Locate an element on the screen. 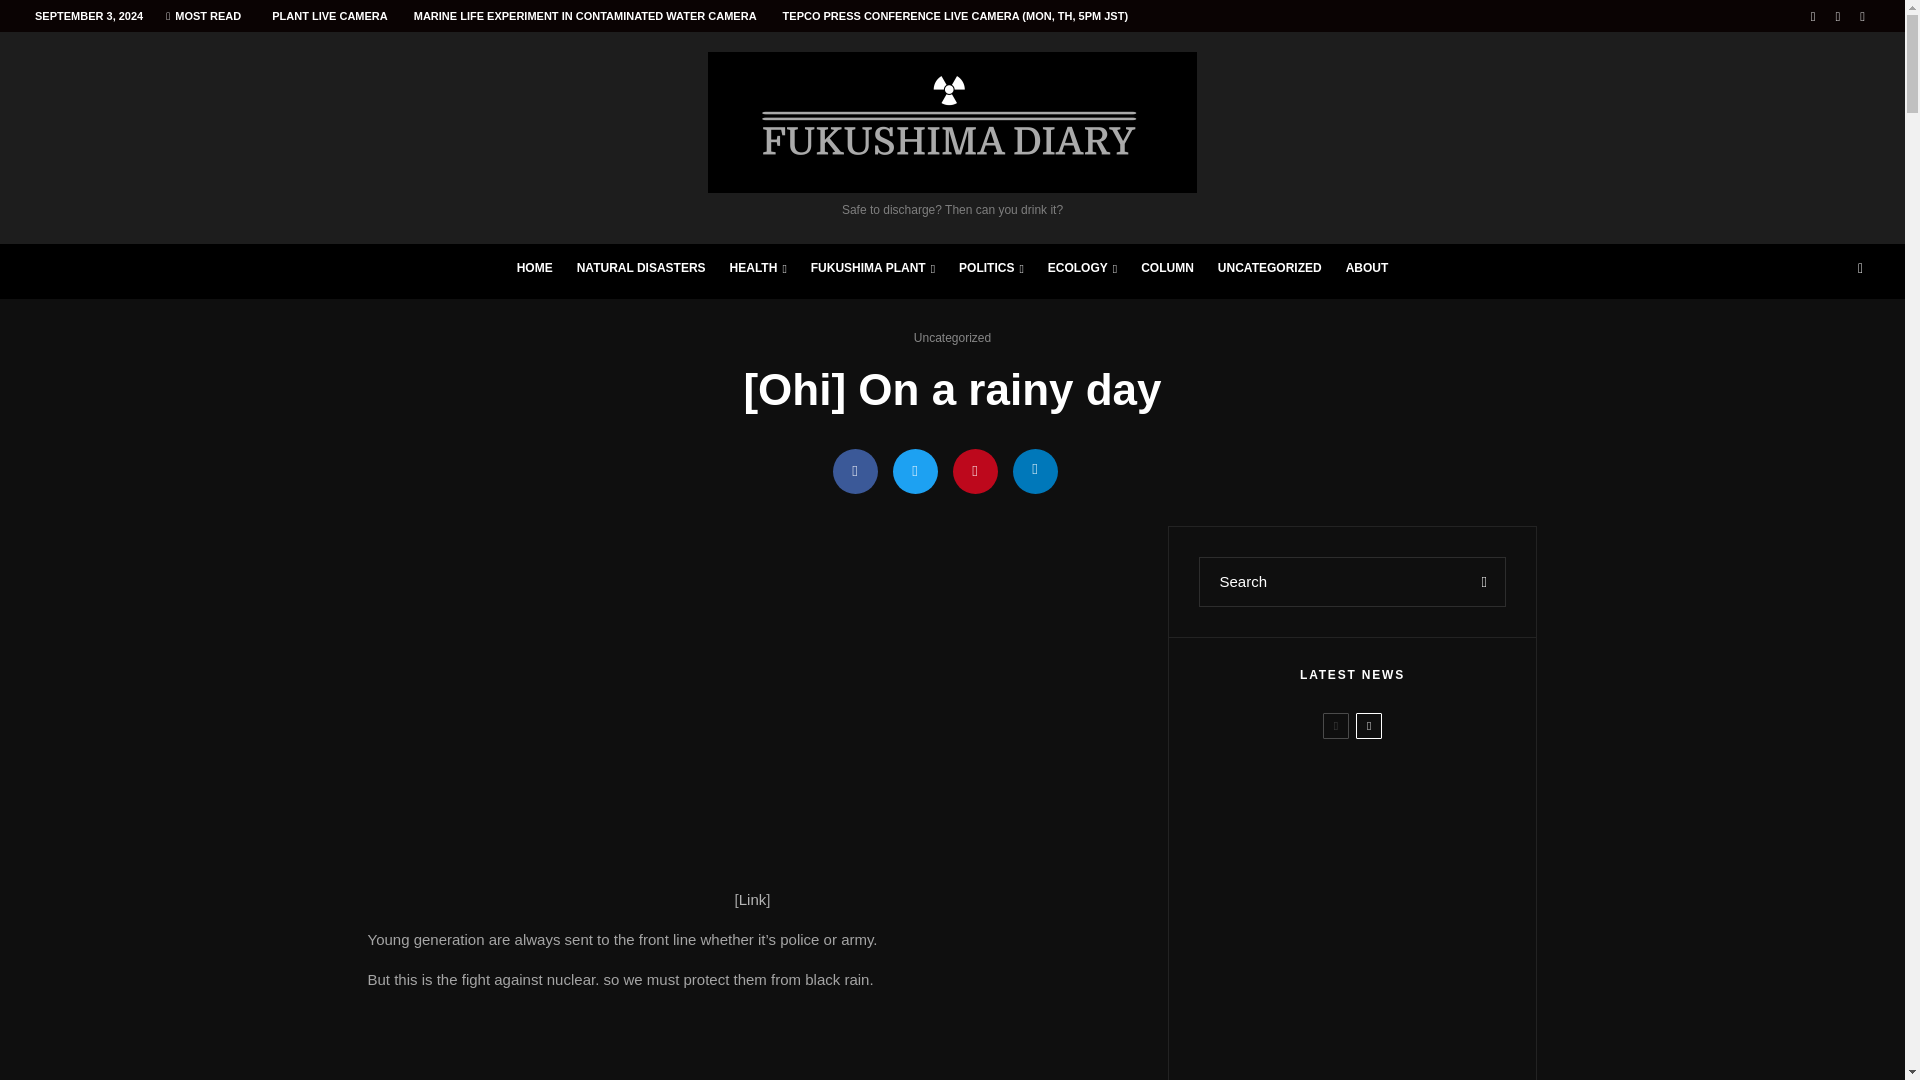 Image resolution: width=1920 pixels, height=1080 pixels. MOST READ is located at coordinates (203, 16).